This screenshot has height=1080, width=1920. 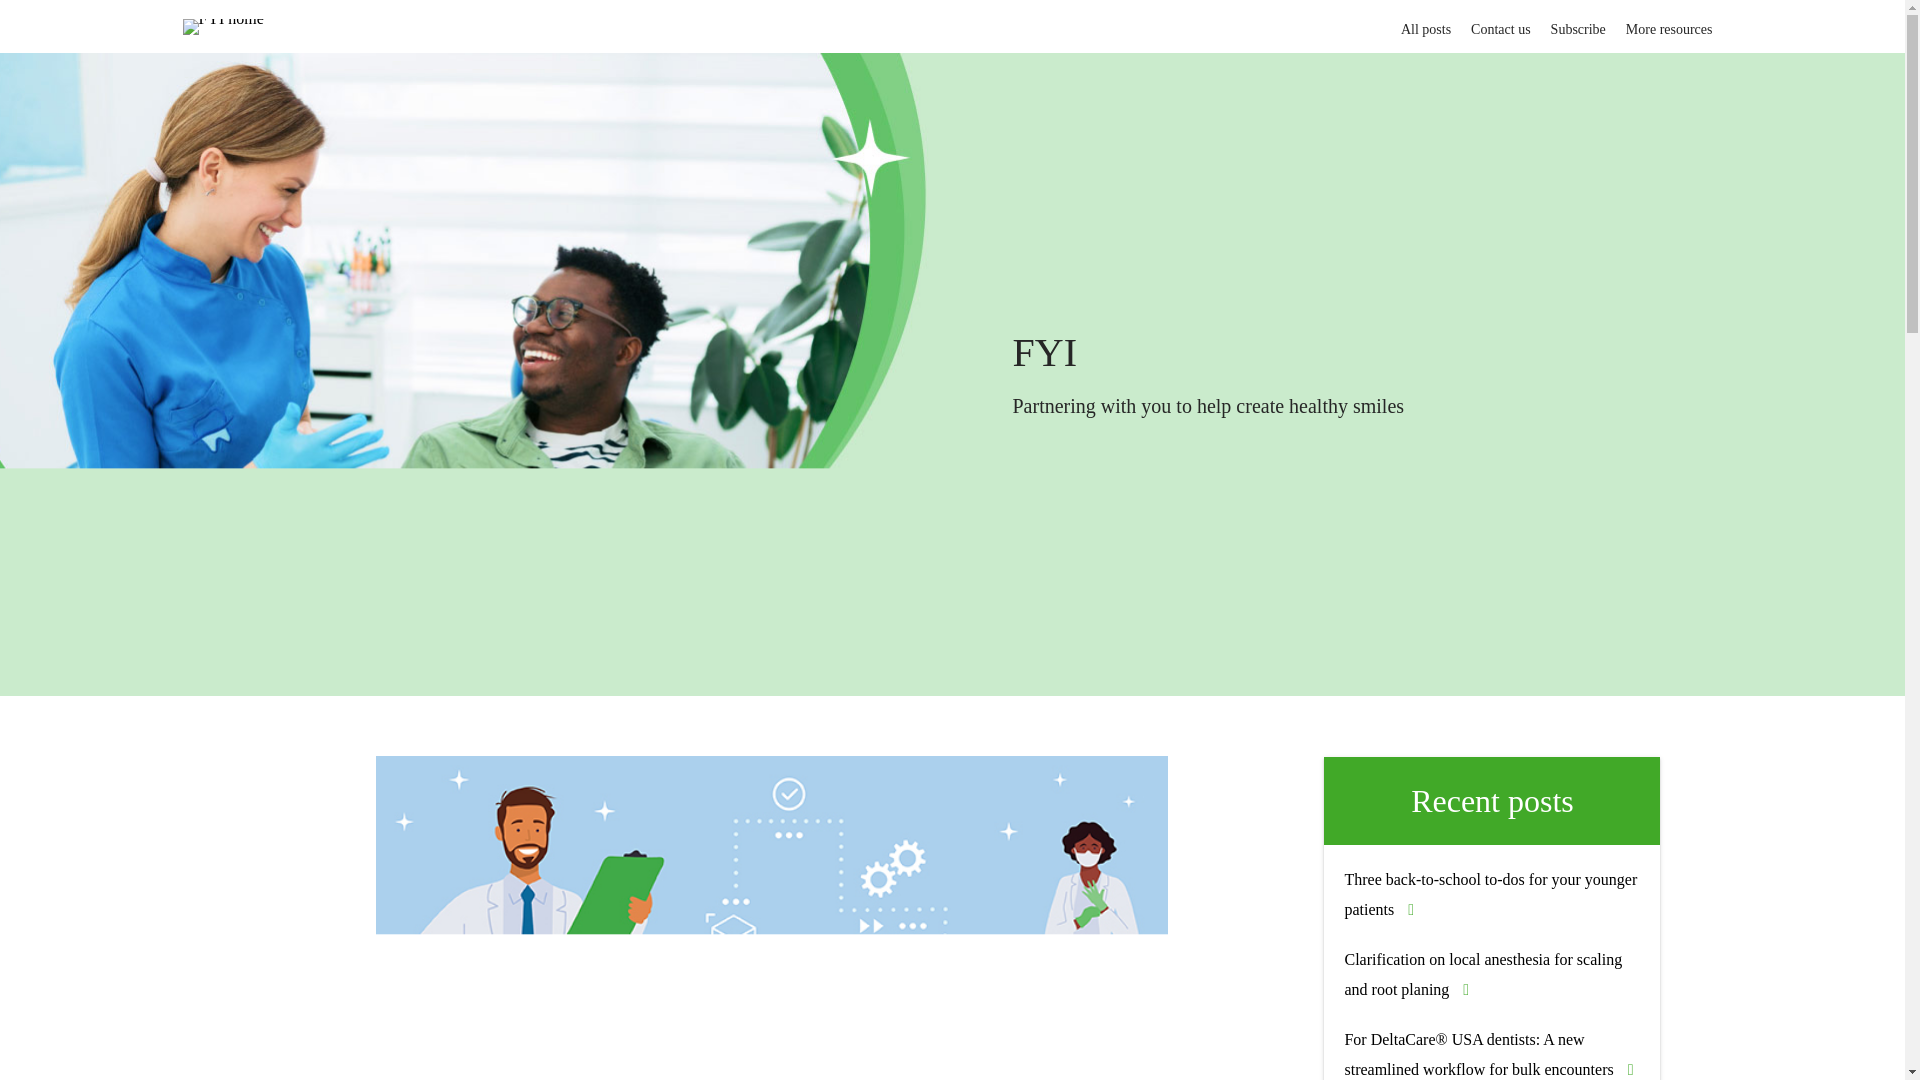 I want to click on Subscribe, so click(x=1578, y=24).